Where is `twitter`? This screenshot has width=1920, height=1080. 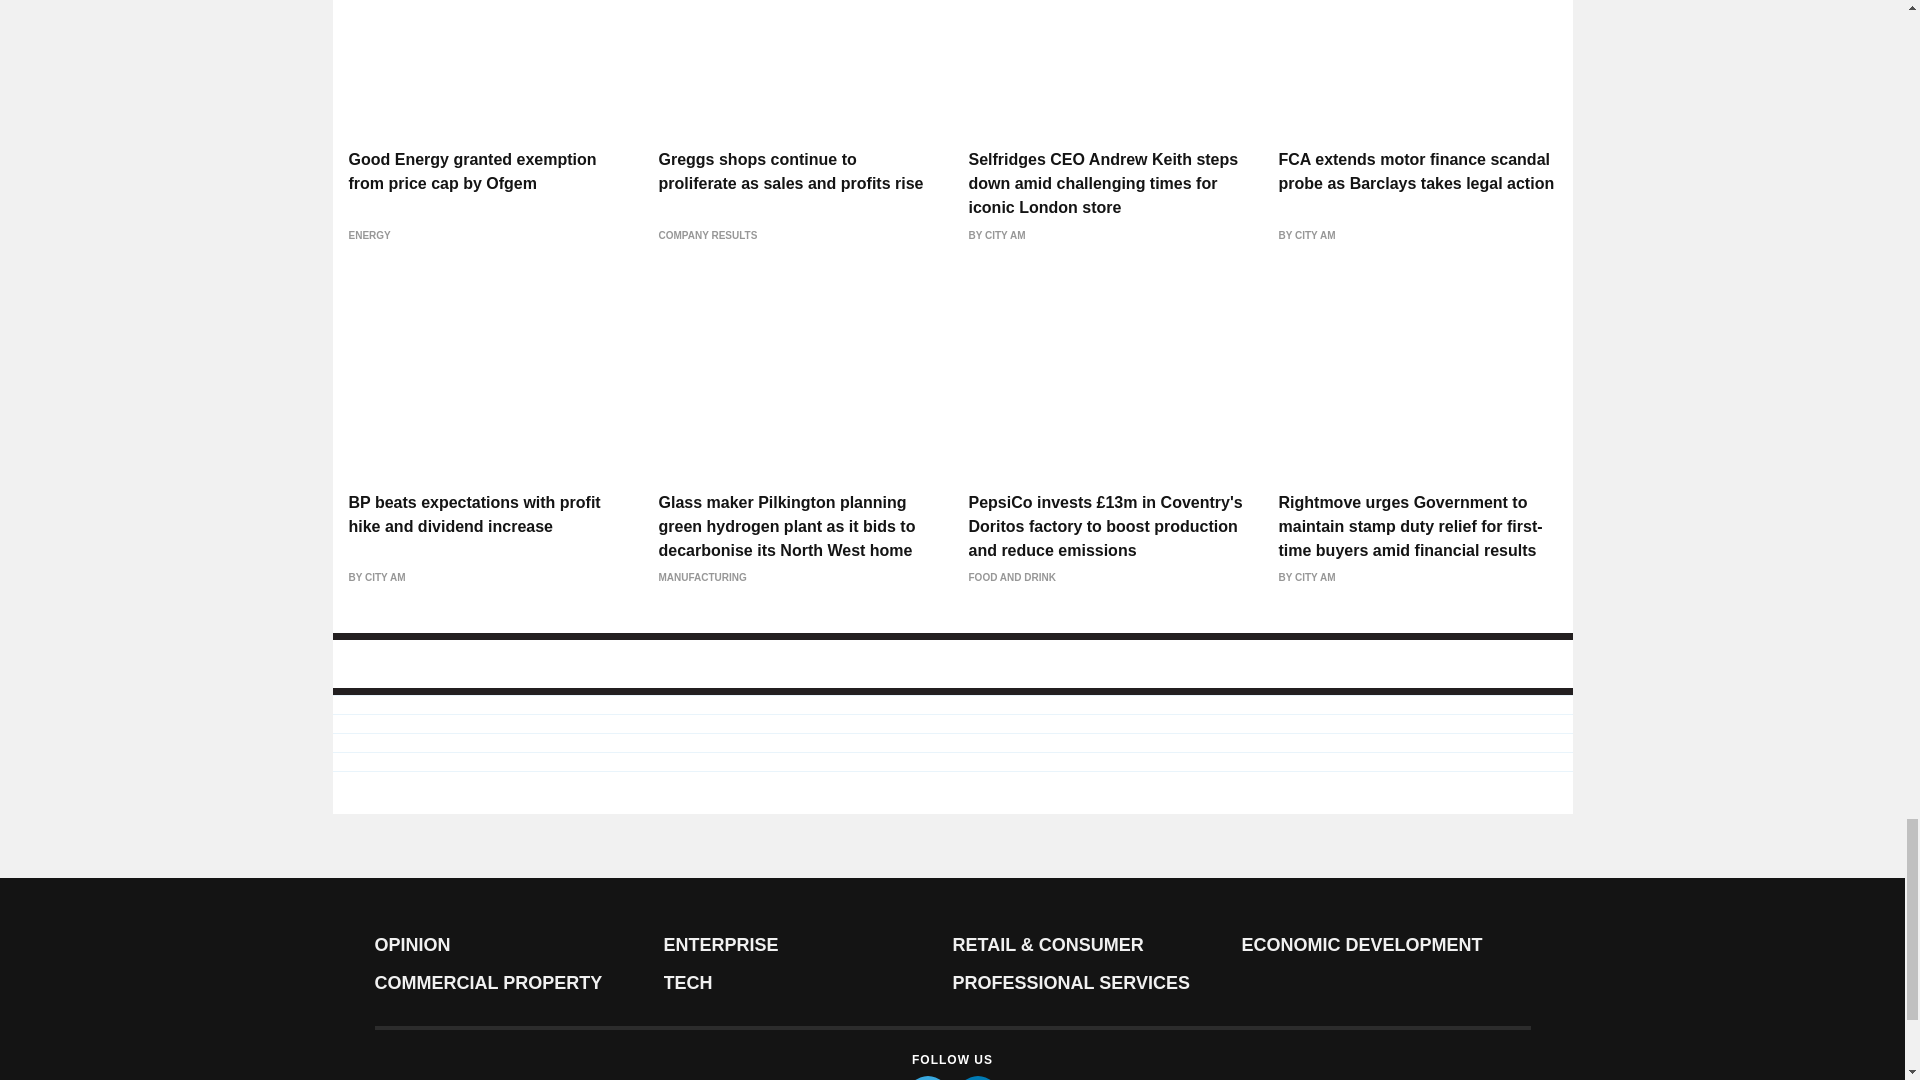
twitter is located at coordinates (928, 1078).